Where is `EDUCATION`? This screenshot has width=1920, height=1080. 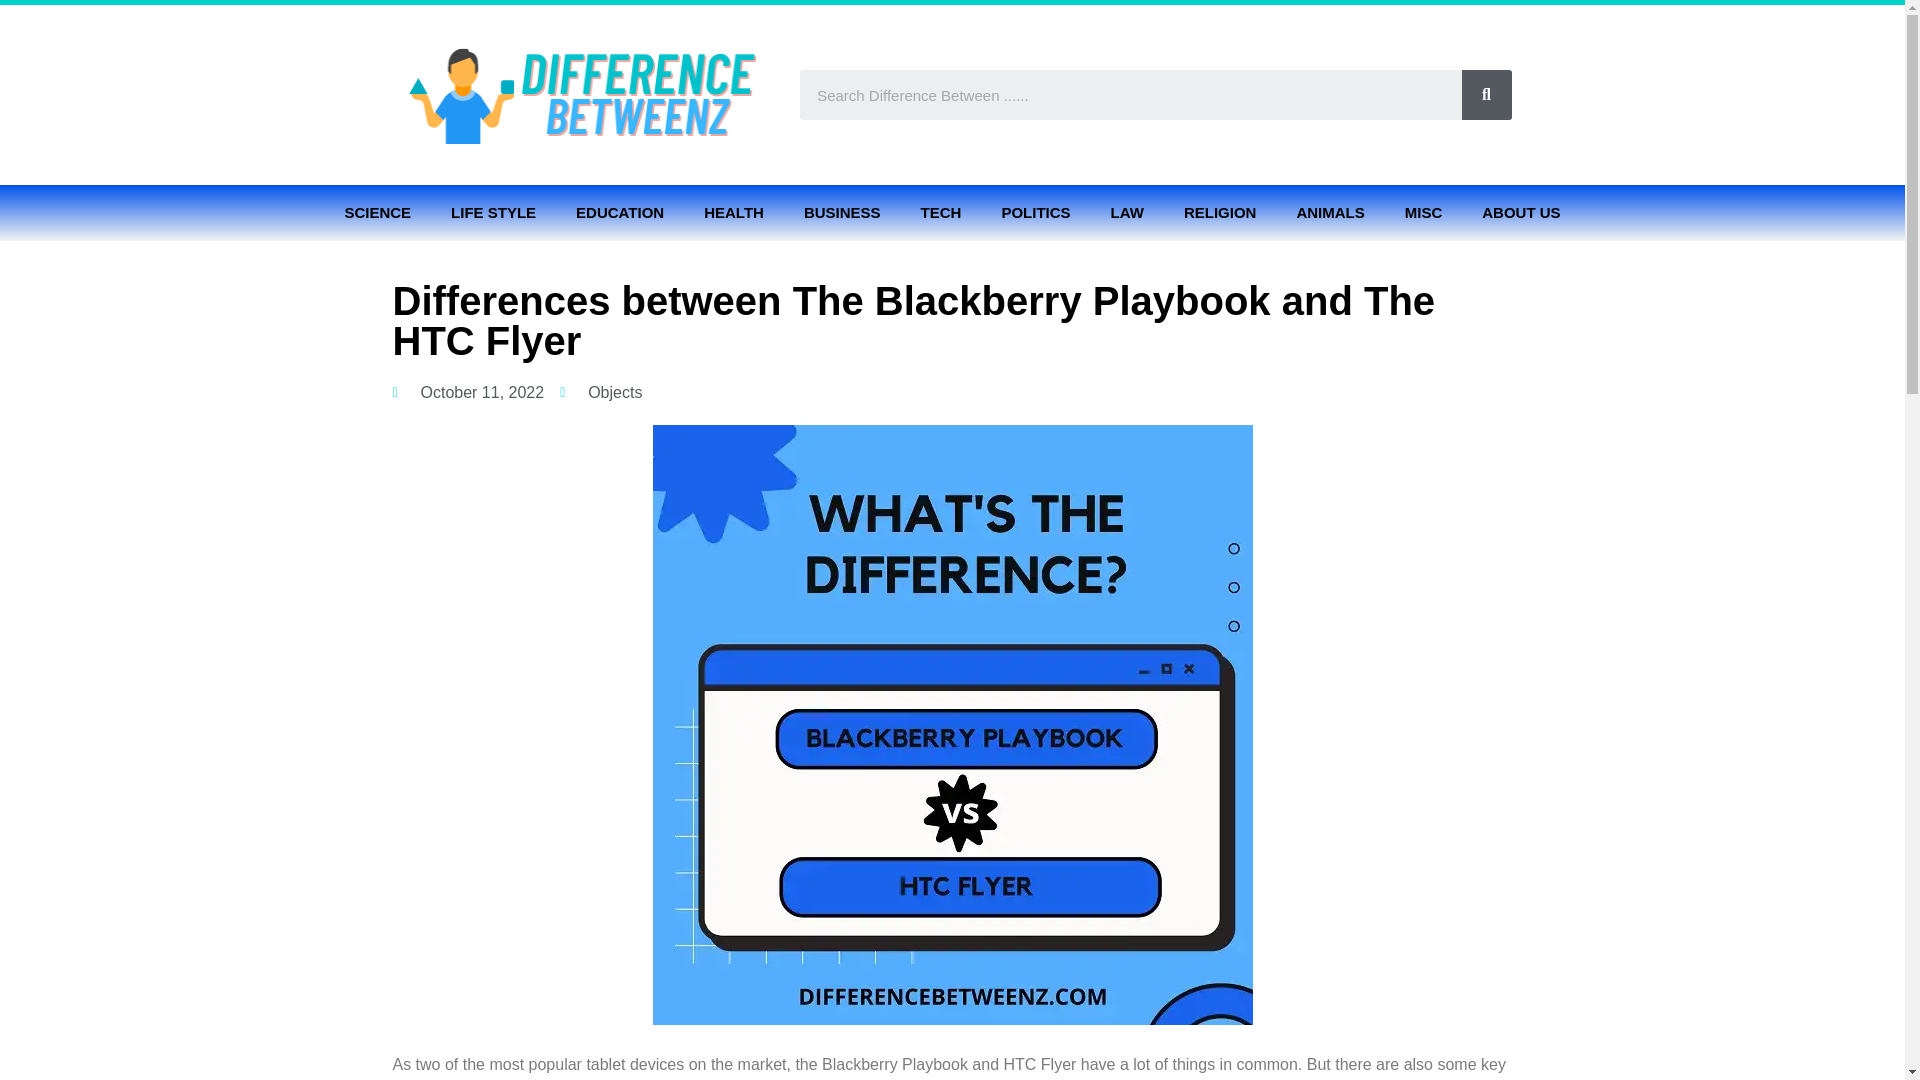
EDUCATION is located at coordinates (620, 212).